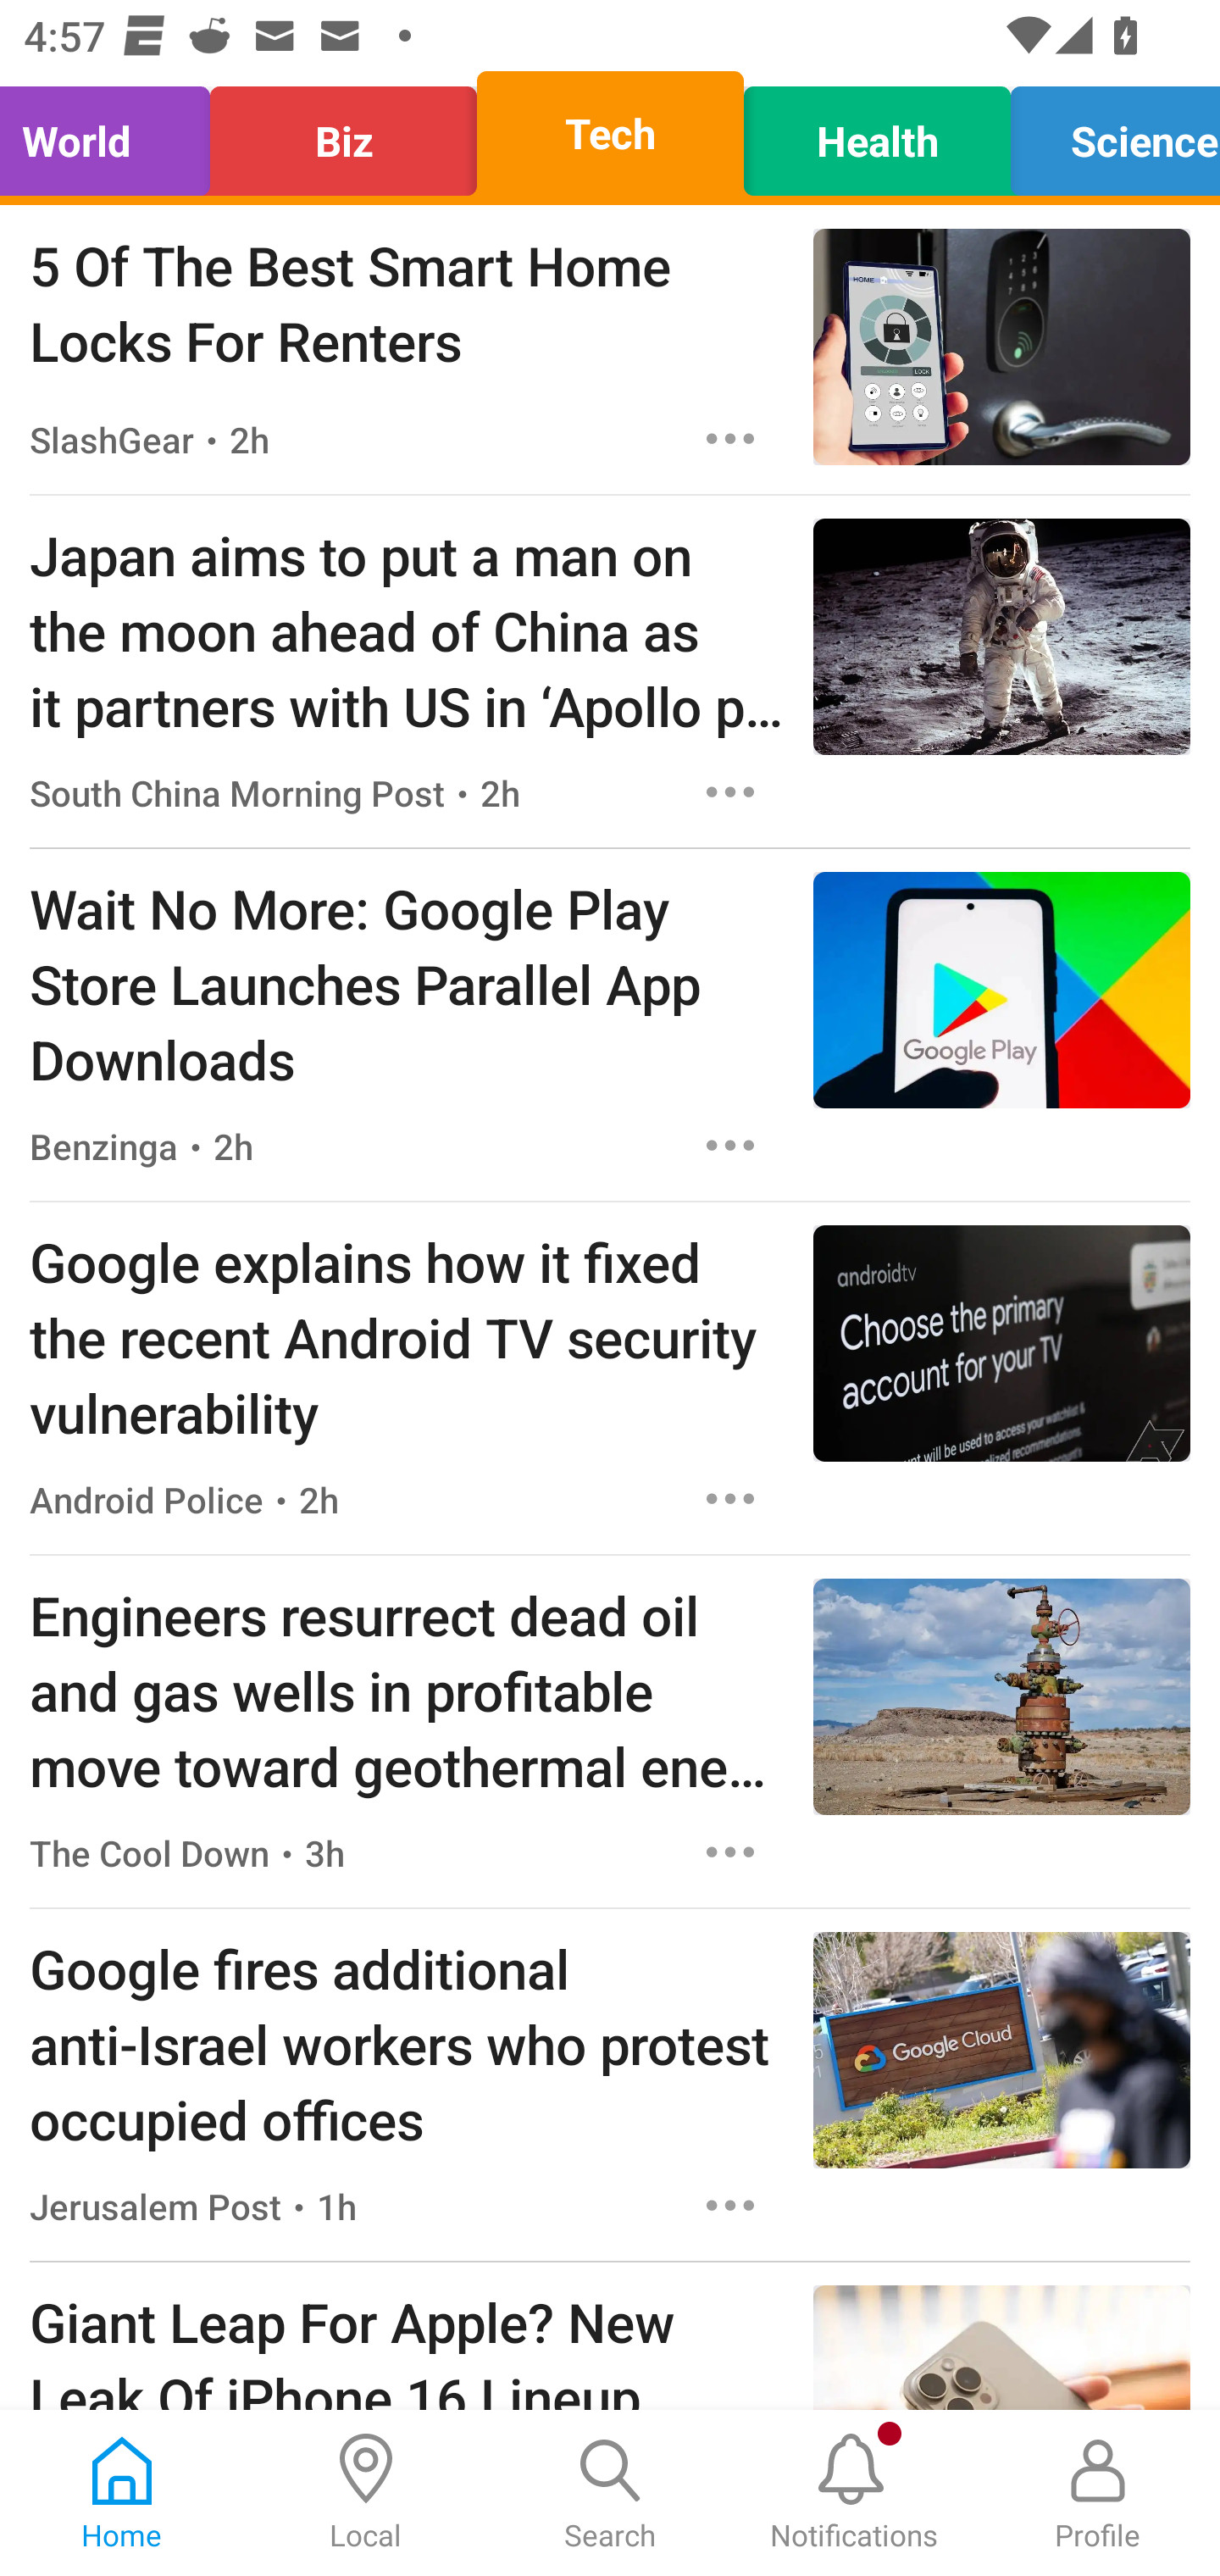 The height and width of the screenshot is (2576, 1220). What do you see at coordinates (114, 134) in the screenshot?
I see `World` at bounding box center [114, 134].